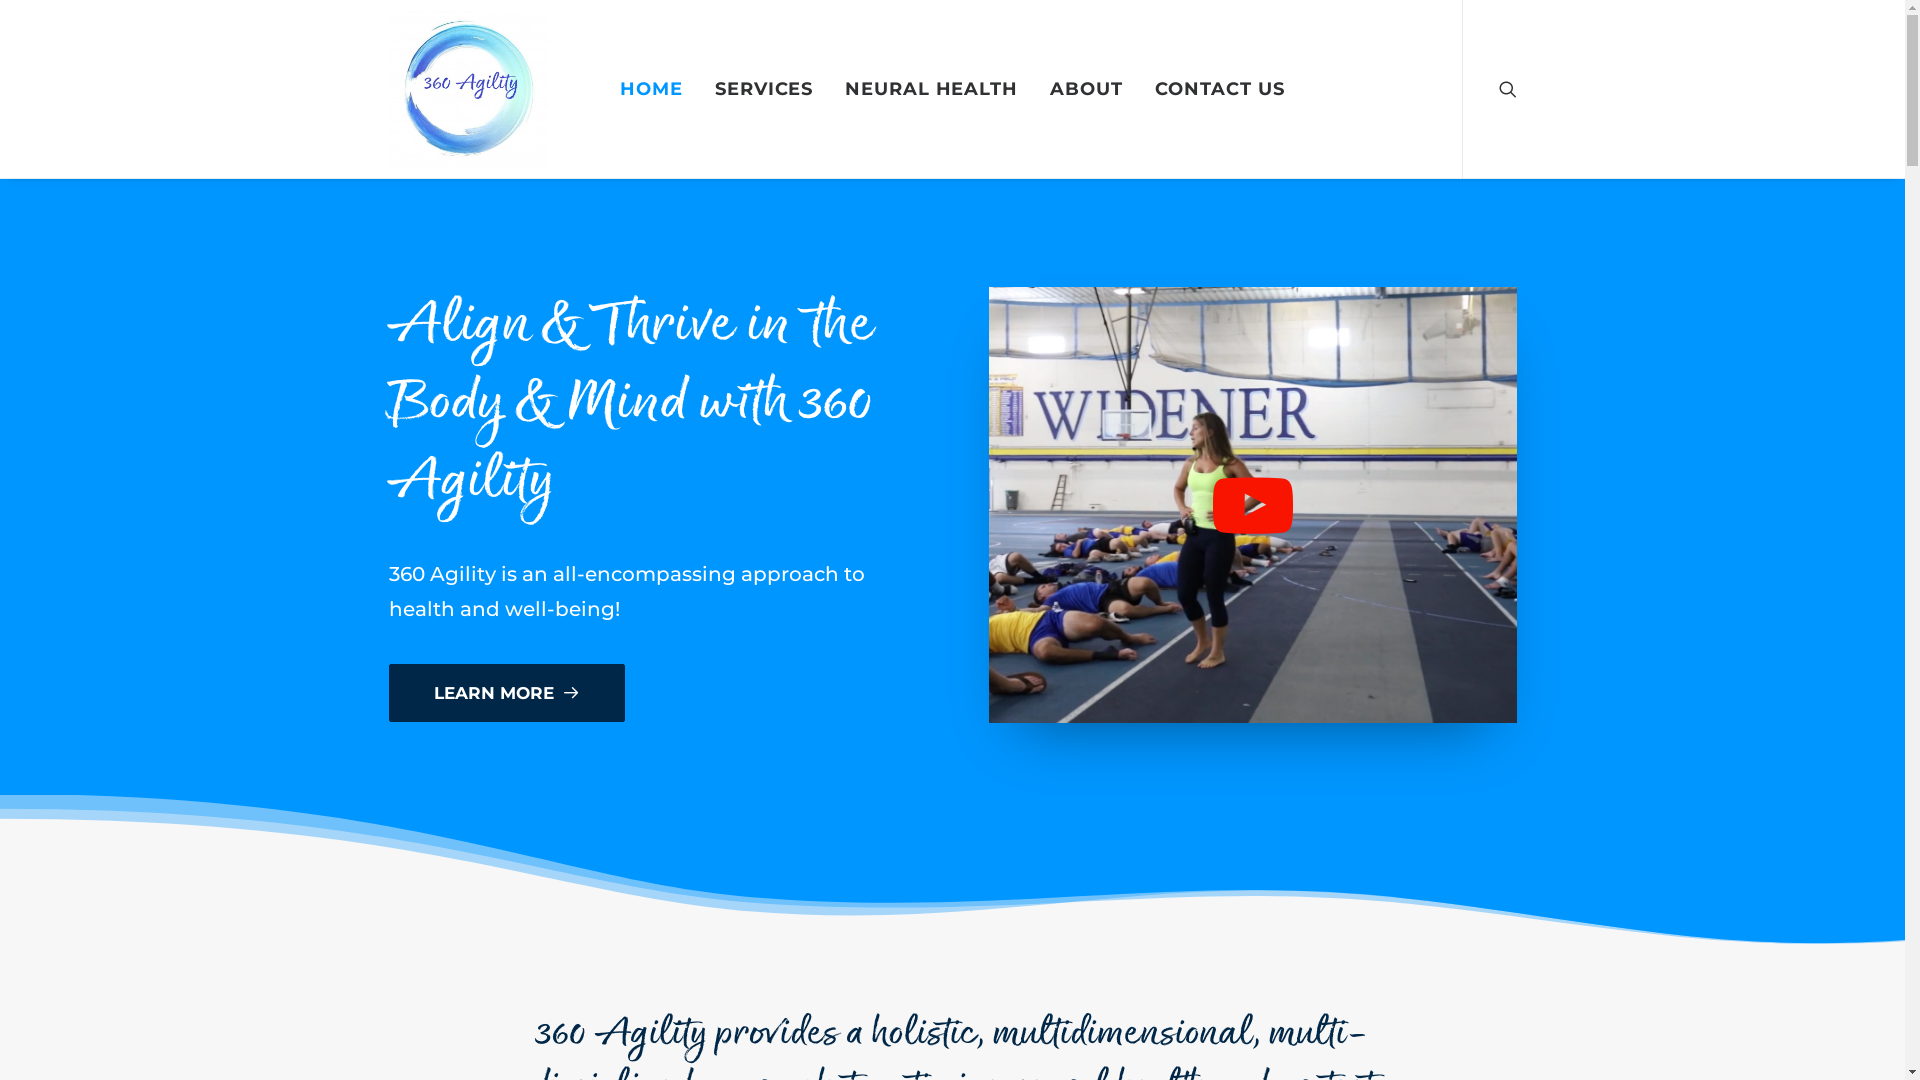 The height and width of the screenshot is (1080, 1920). I want to click on NEURAL HEALTH, so click(932, 89).